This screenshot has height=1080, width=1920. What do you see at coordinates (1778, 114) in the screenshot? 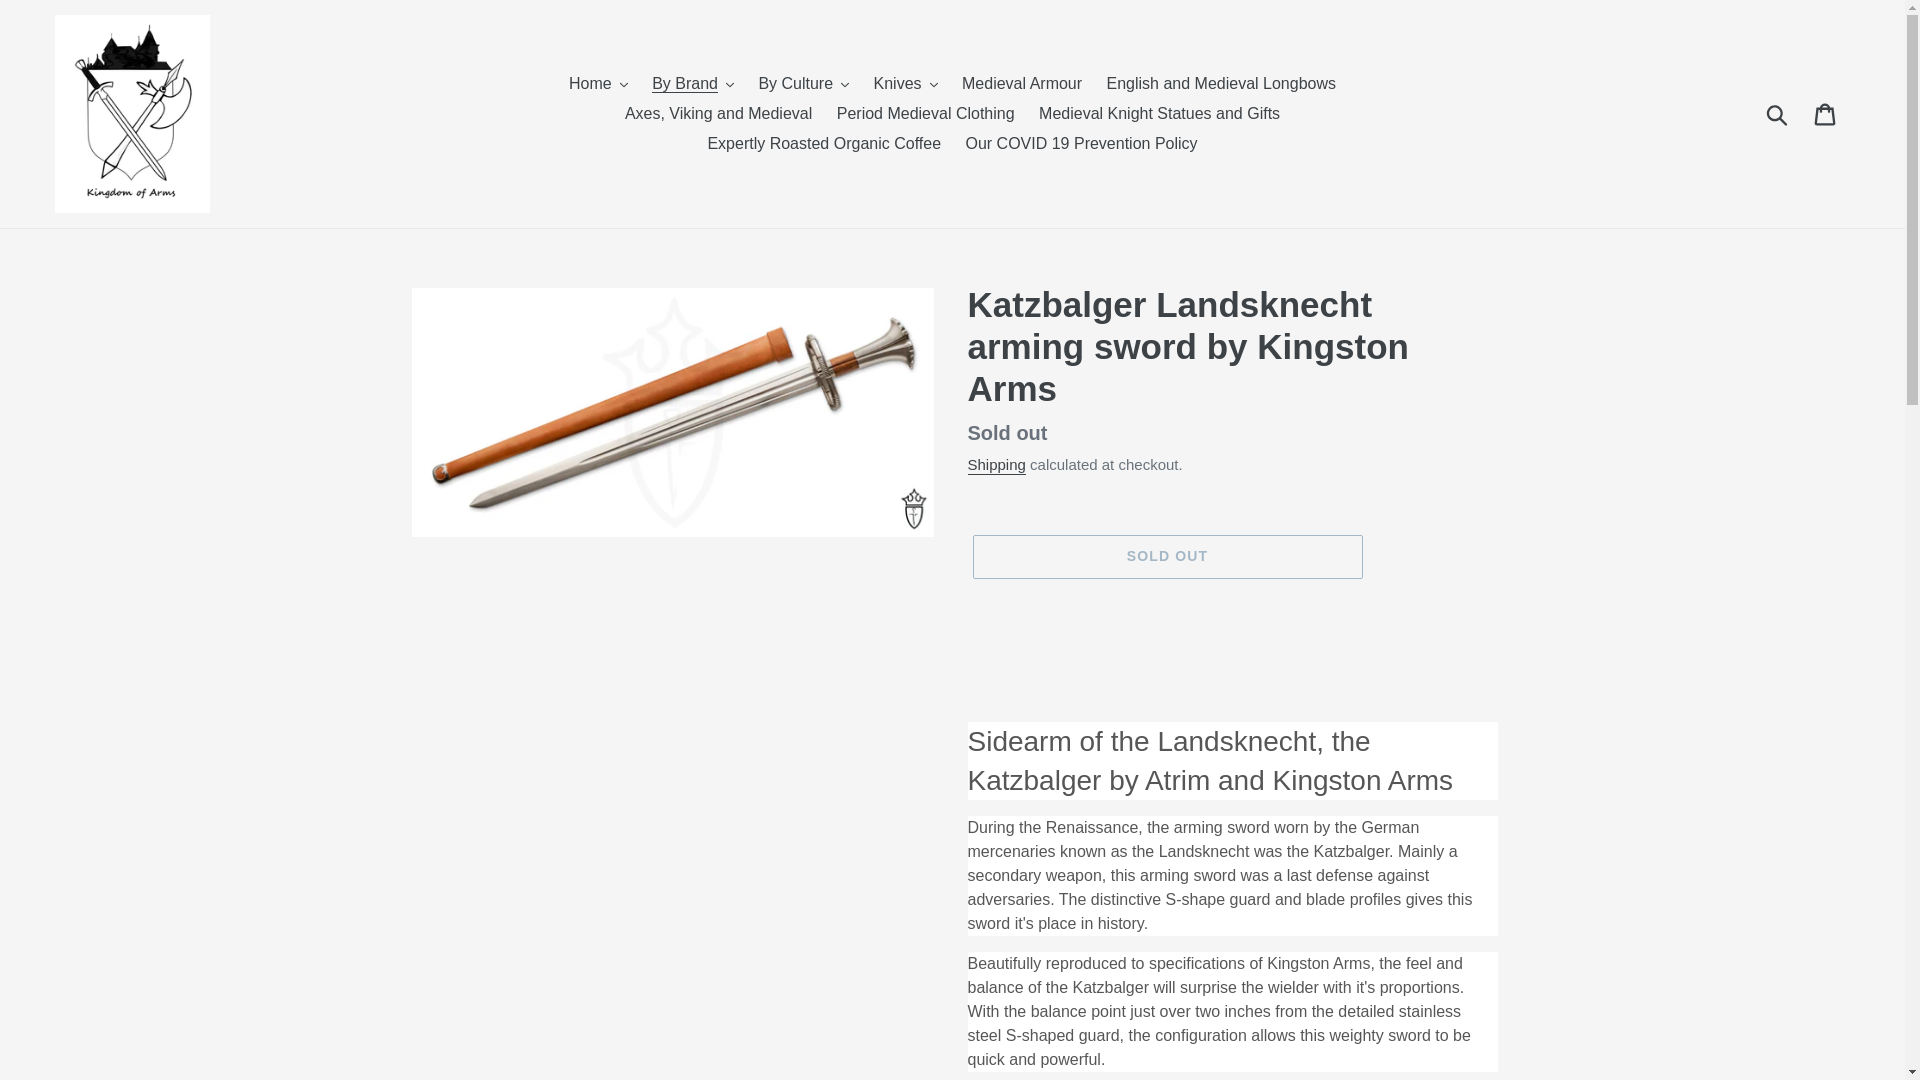
I see `Submit` at bounding box center [1778, 114].